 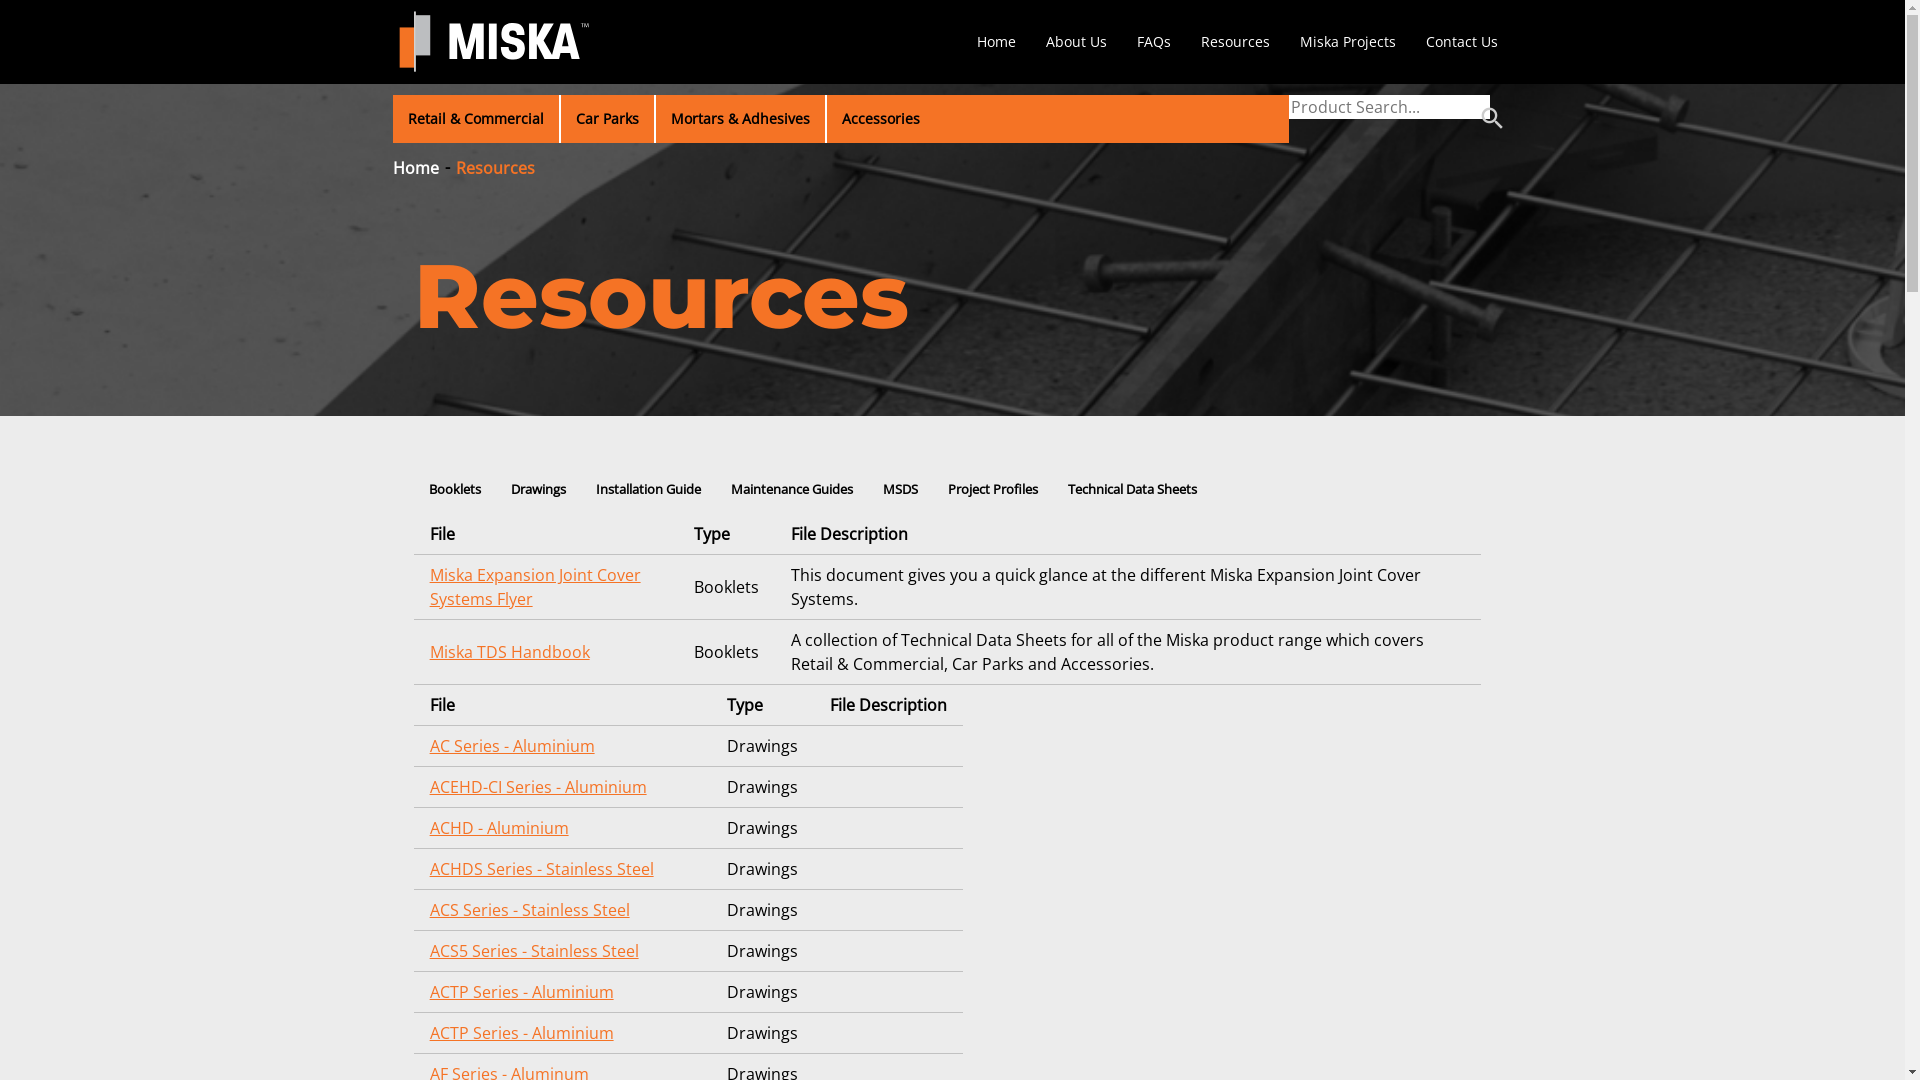 I want to click on ACS5 Series - Stainless Steel, so click(x=534, y=951).